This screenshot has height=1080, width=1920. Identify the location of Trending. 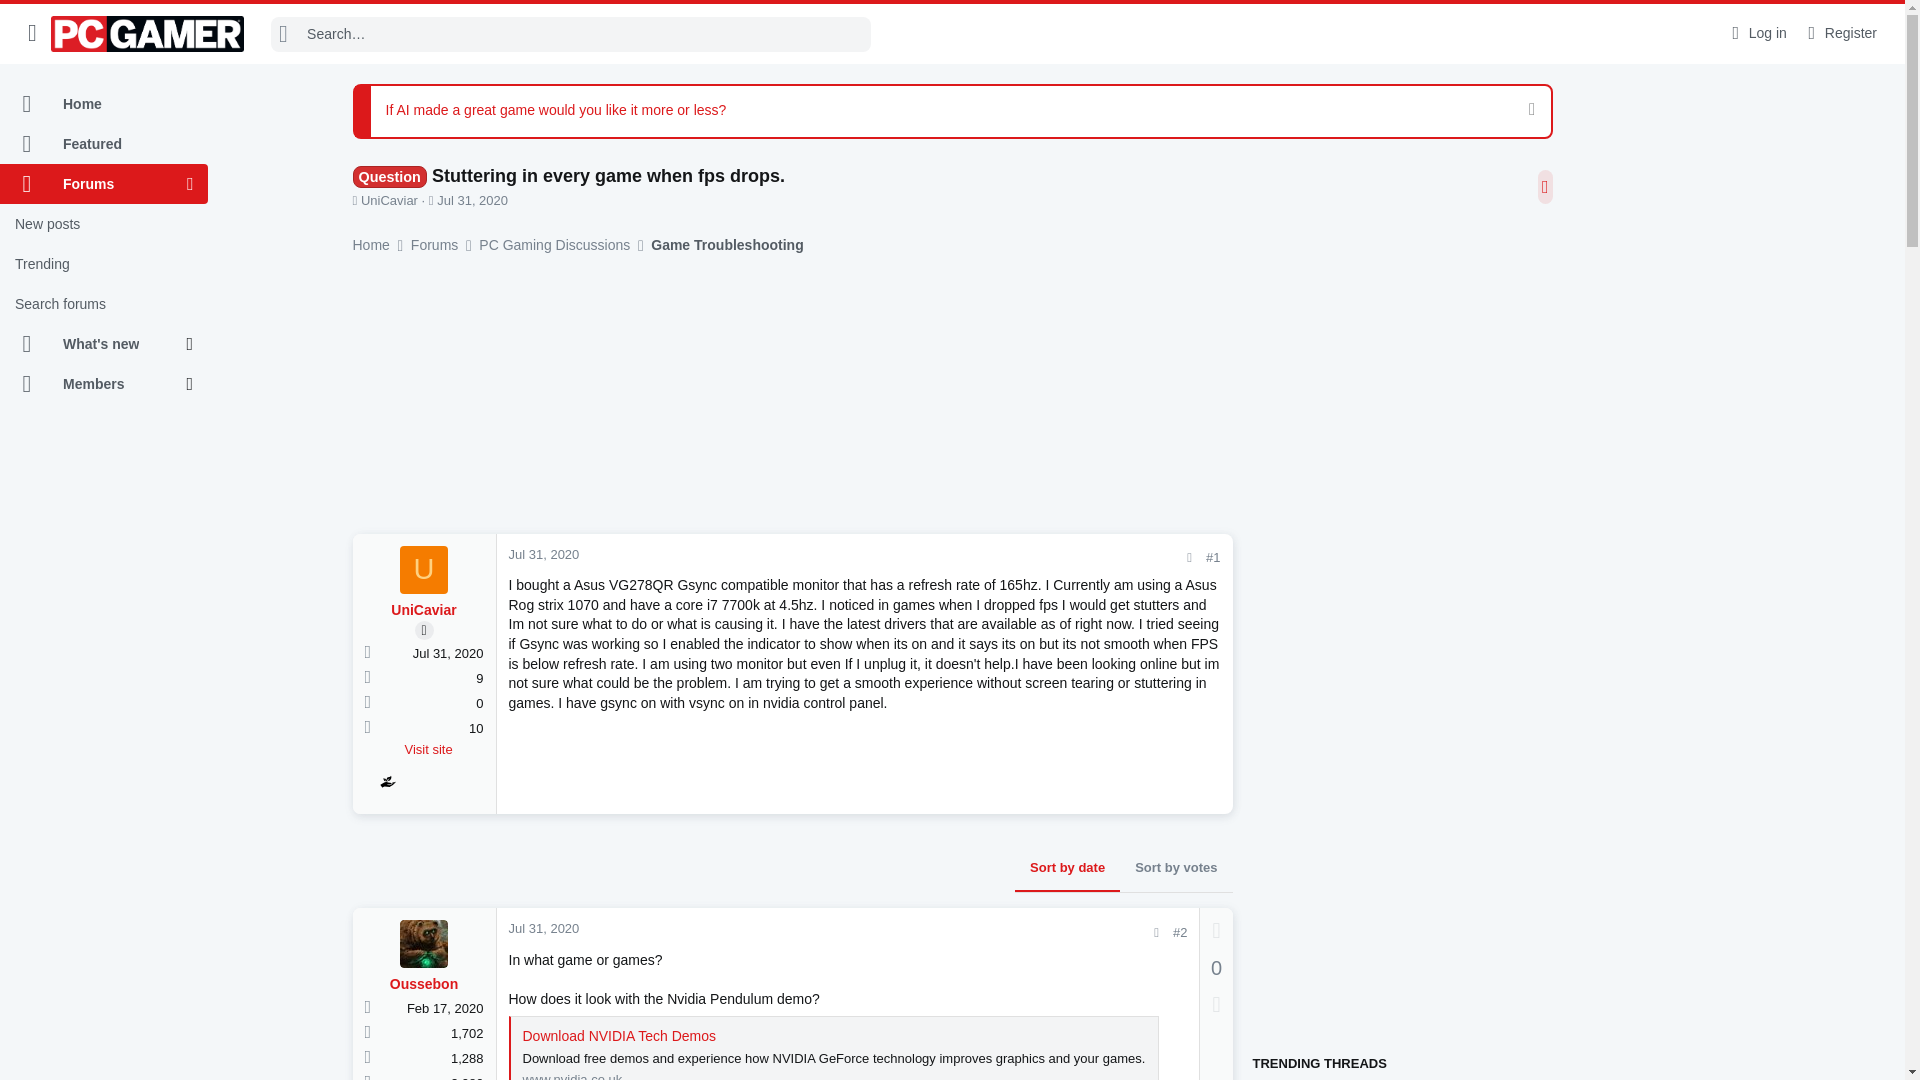
(104, 264).